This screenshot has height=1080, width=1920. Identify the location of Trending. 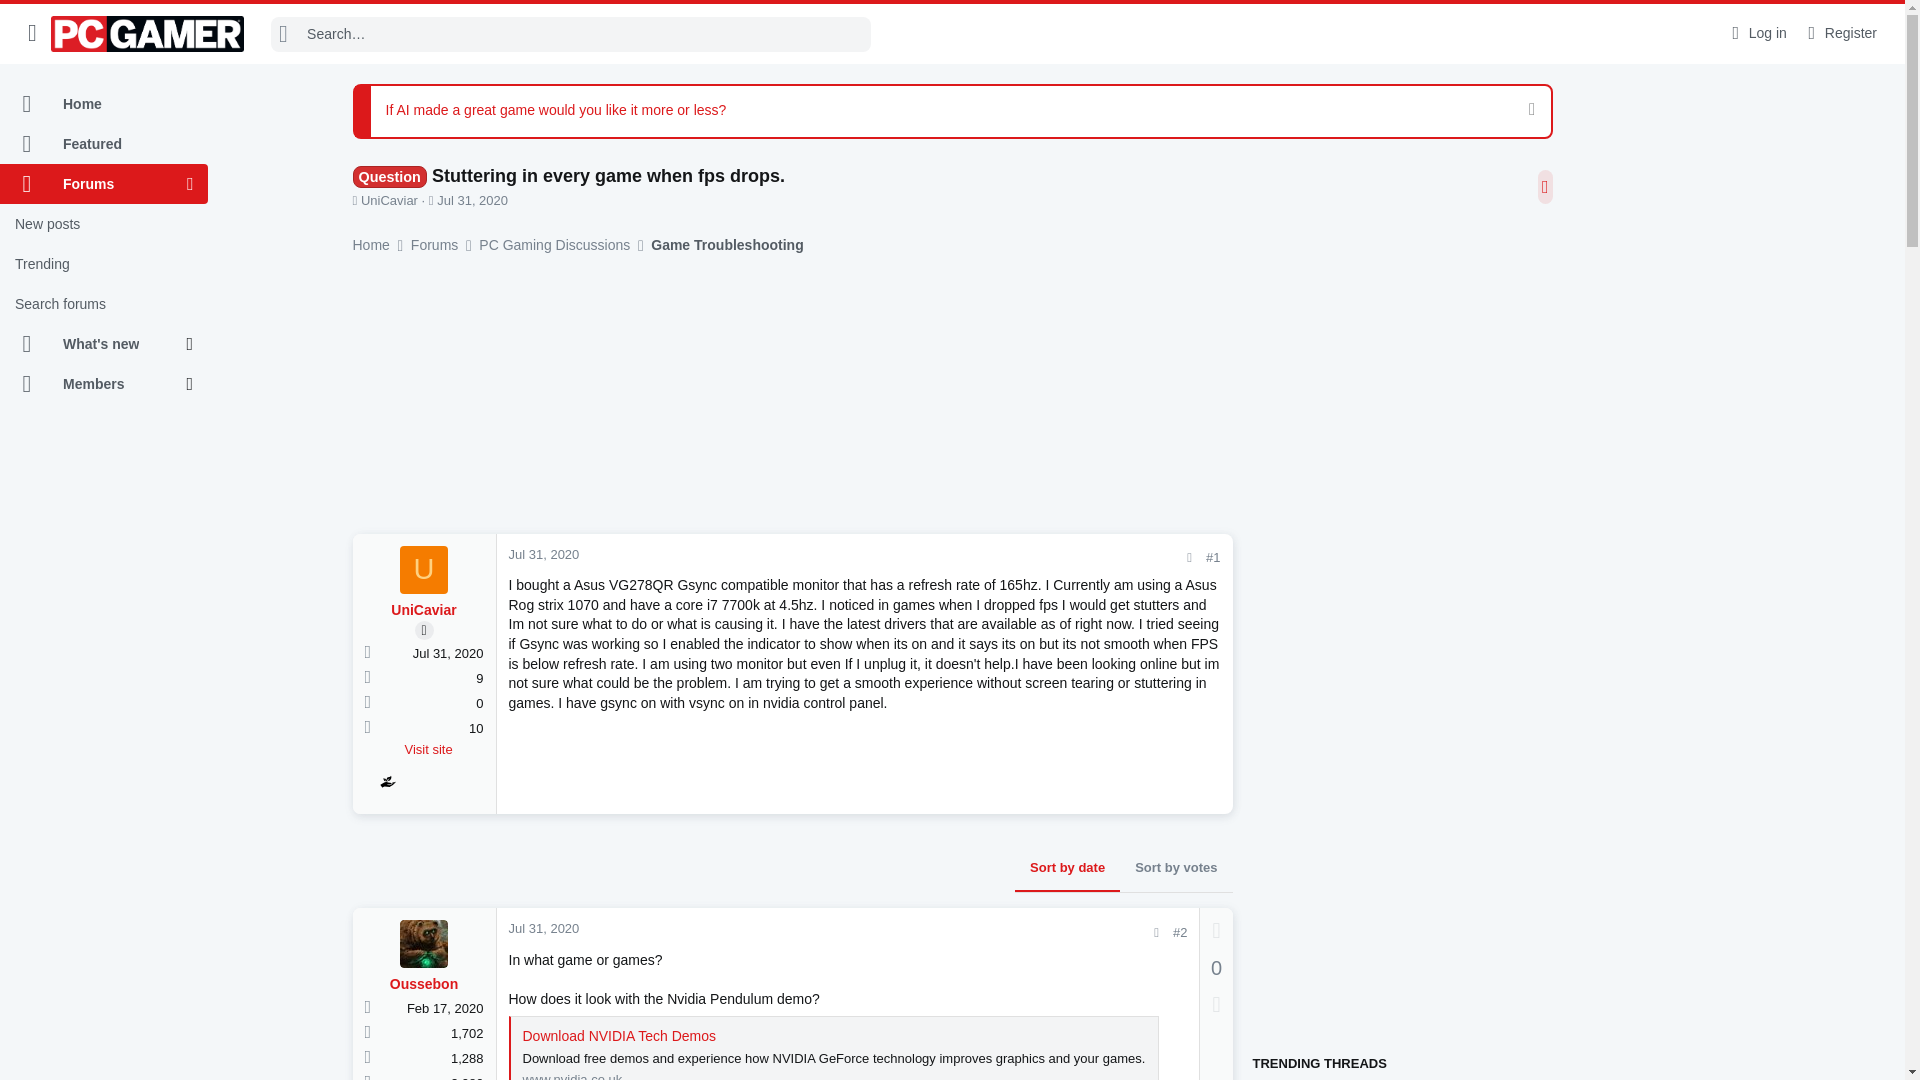
(104, 264).